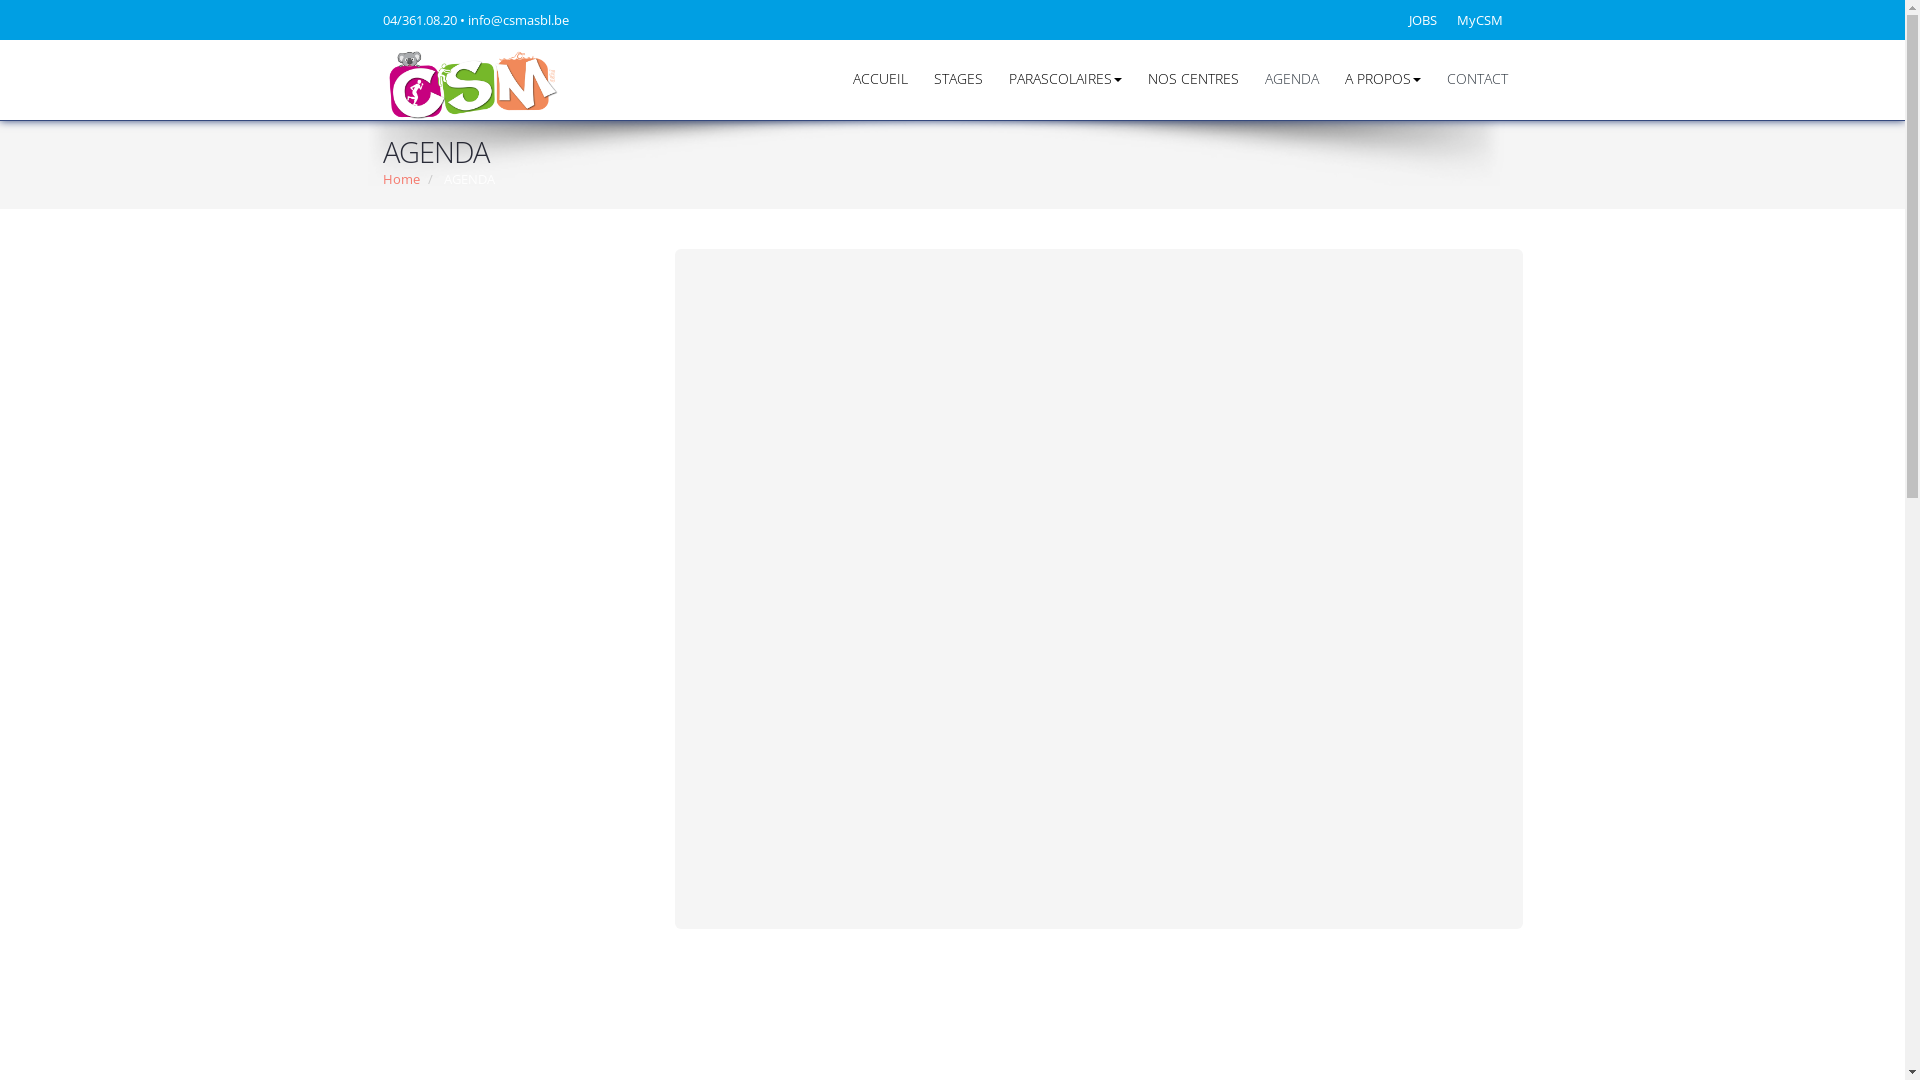  What do you see at coordinates (400, 179) in the screenshot?
I see `Home` at bounding box center [400, 179].